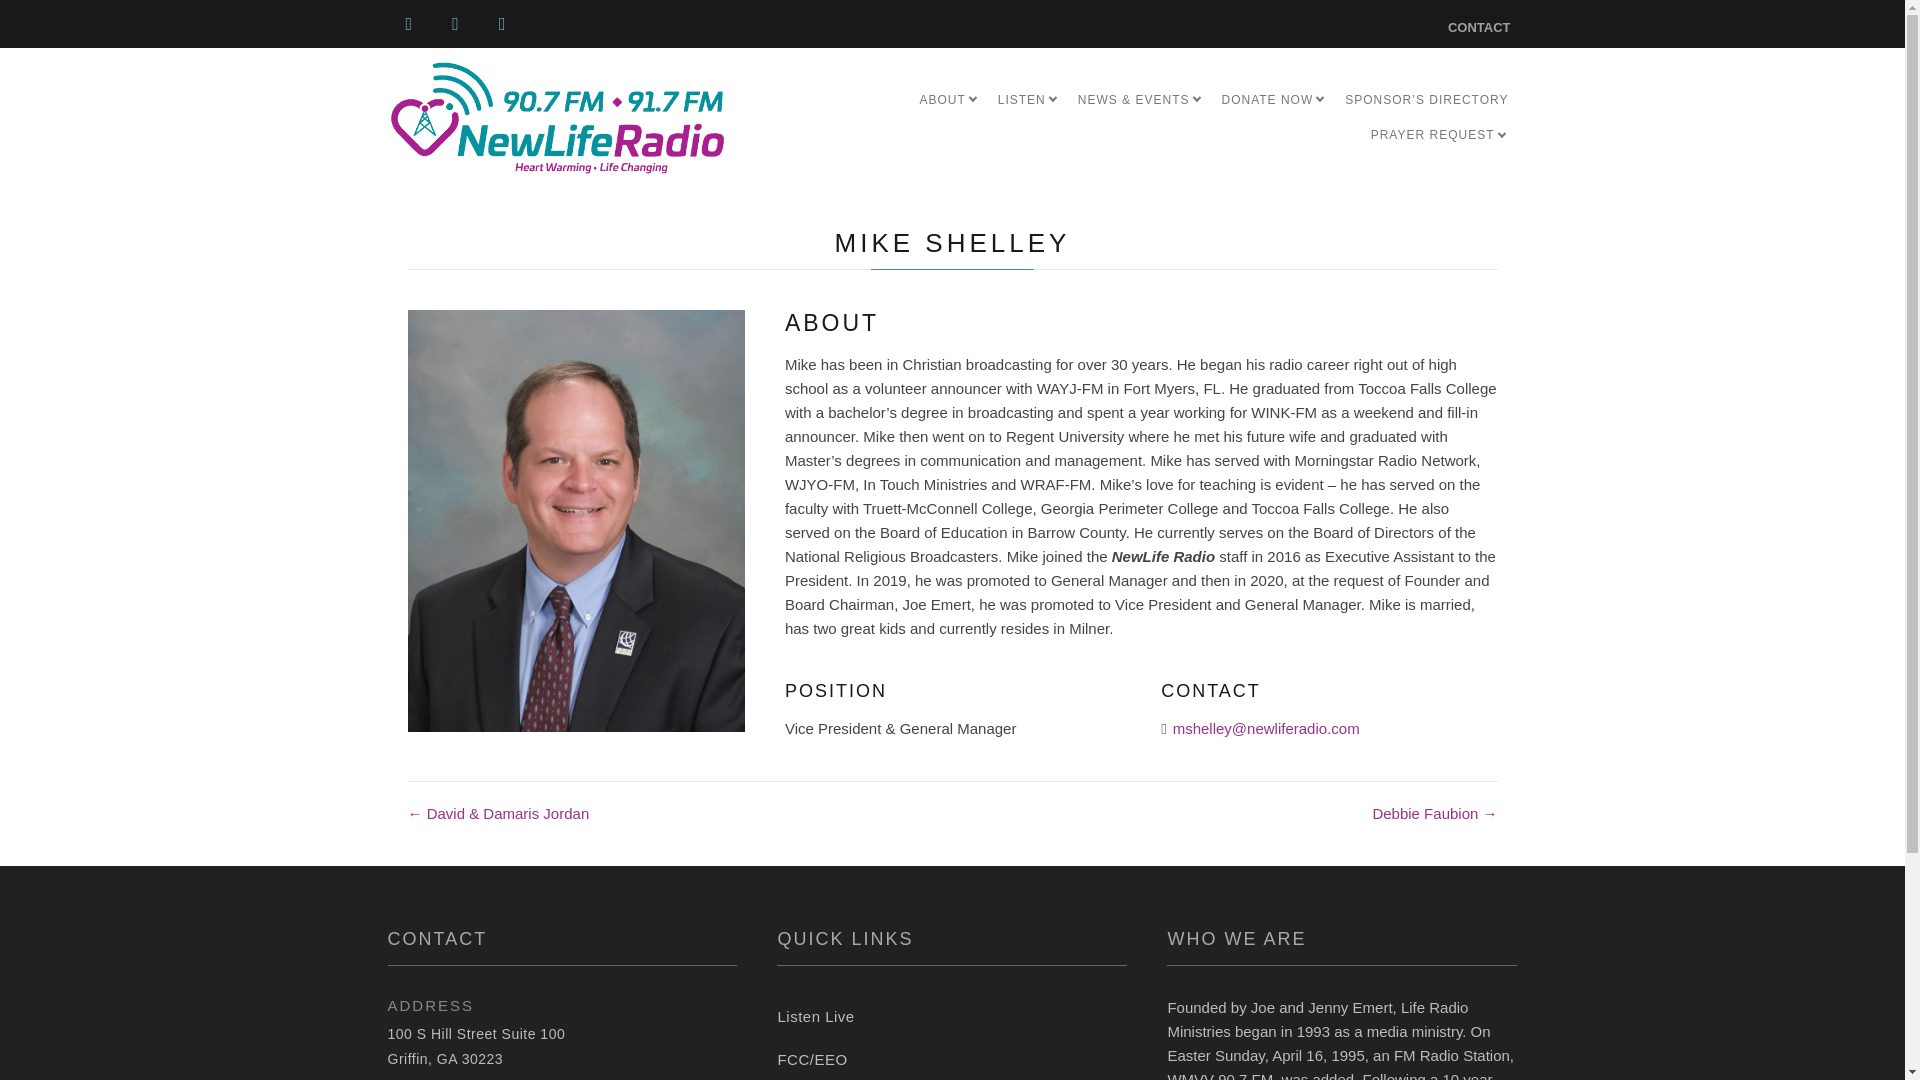  What do you see at coordinates (408, 24) in the screenshot?
I see `Facebook` at bounding box center [408, 24].